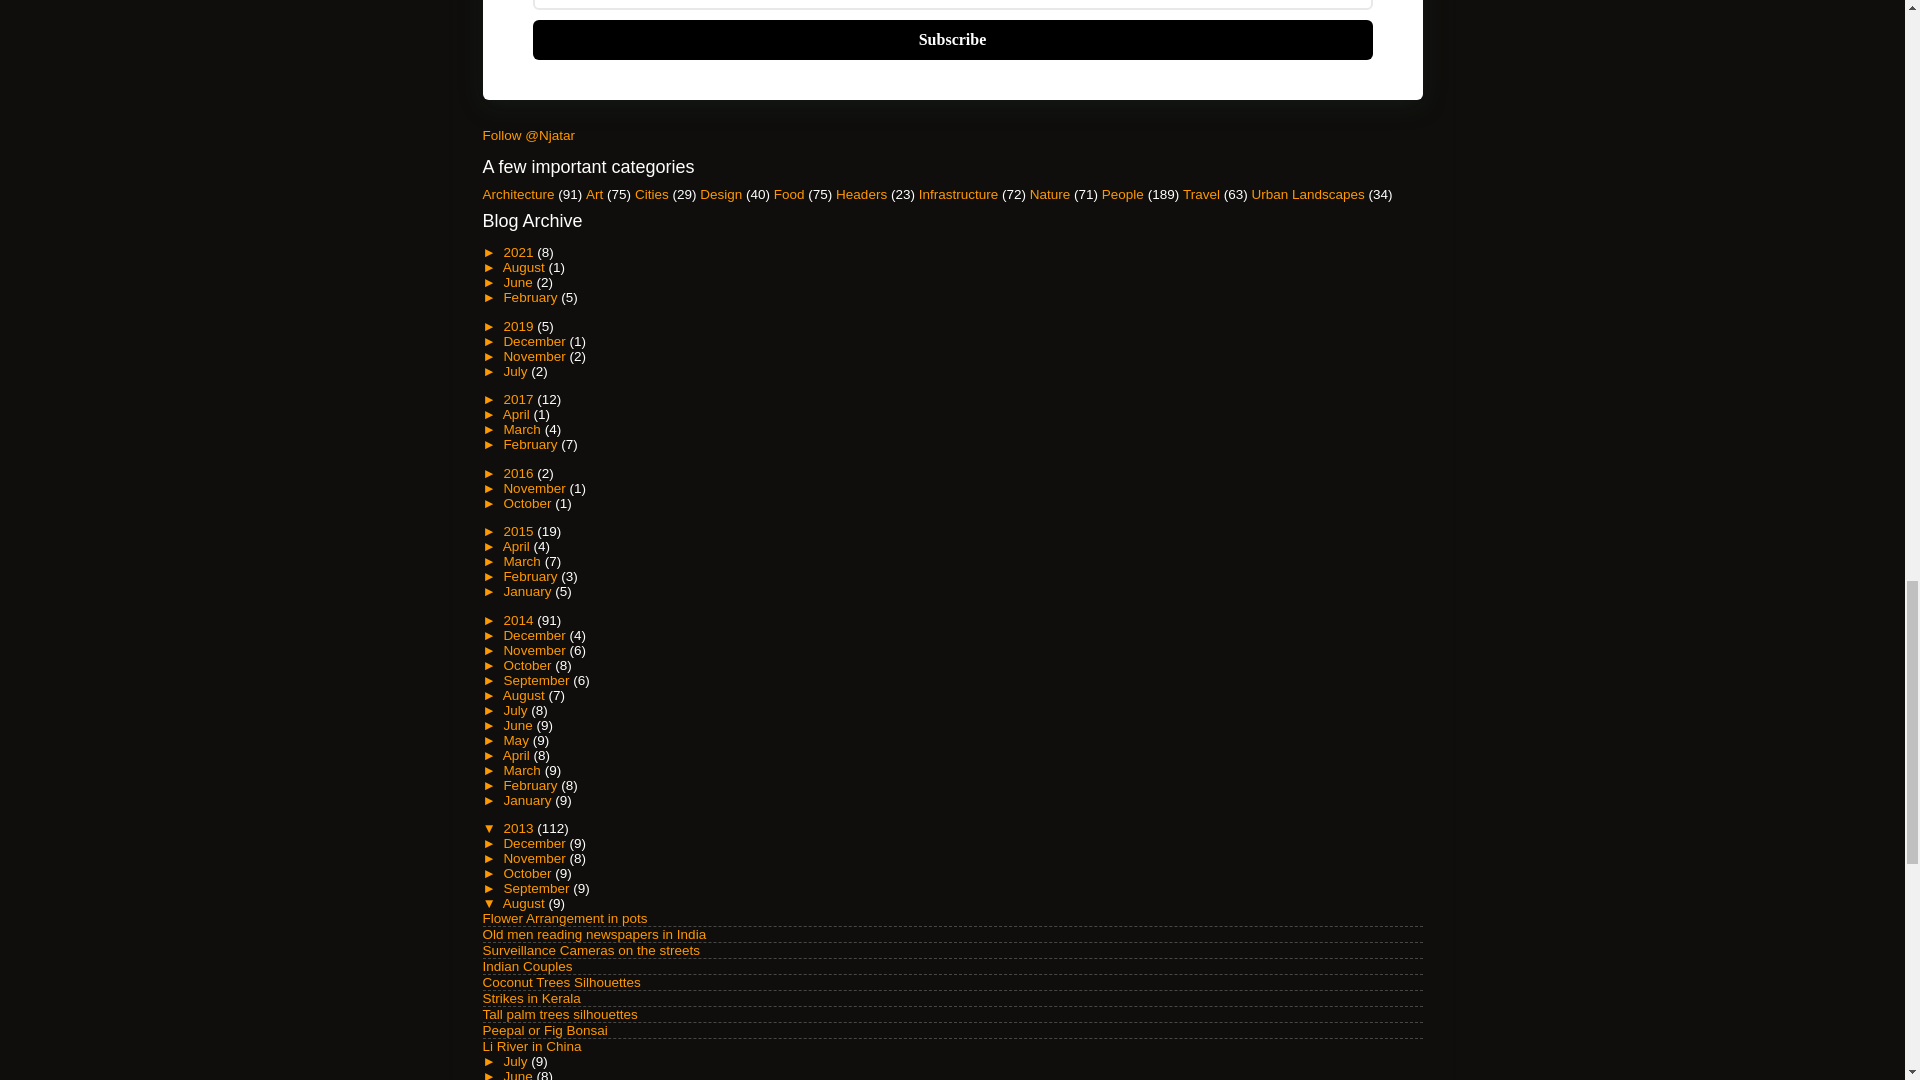  What do you see at coordinates (594, 194) in the screenshot?
I see `Art` at bounding box center [594, 194].